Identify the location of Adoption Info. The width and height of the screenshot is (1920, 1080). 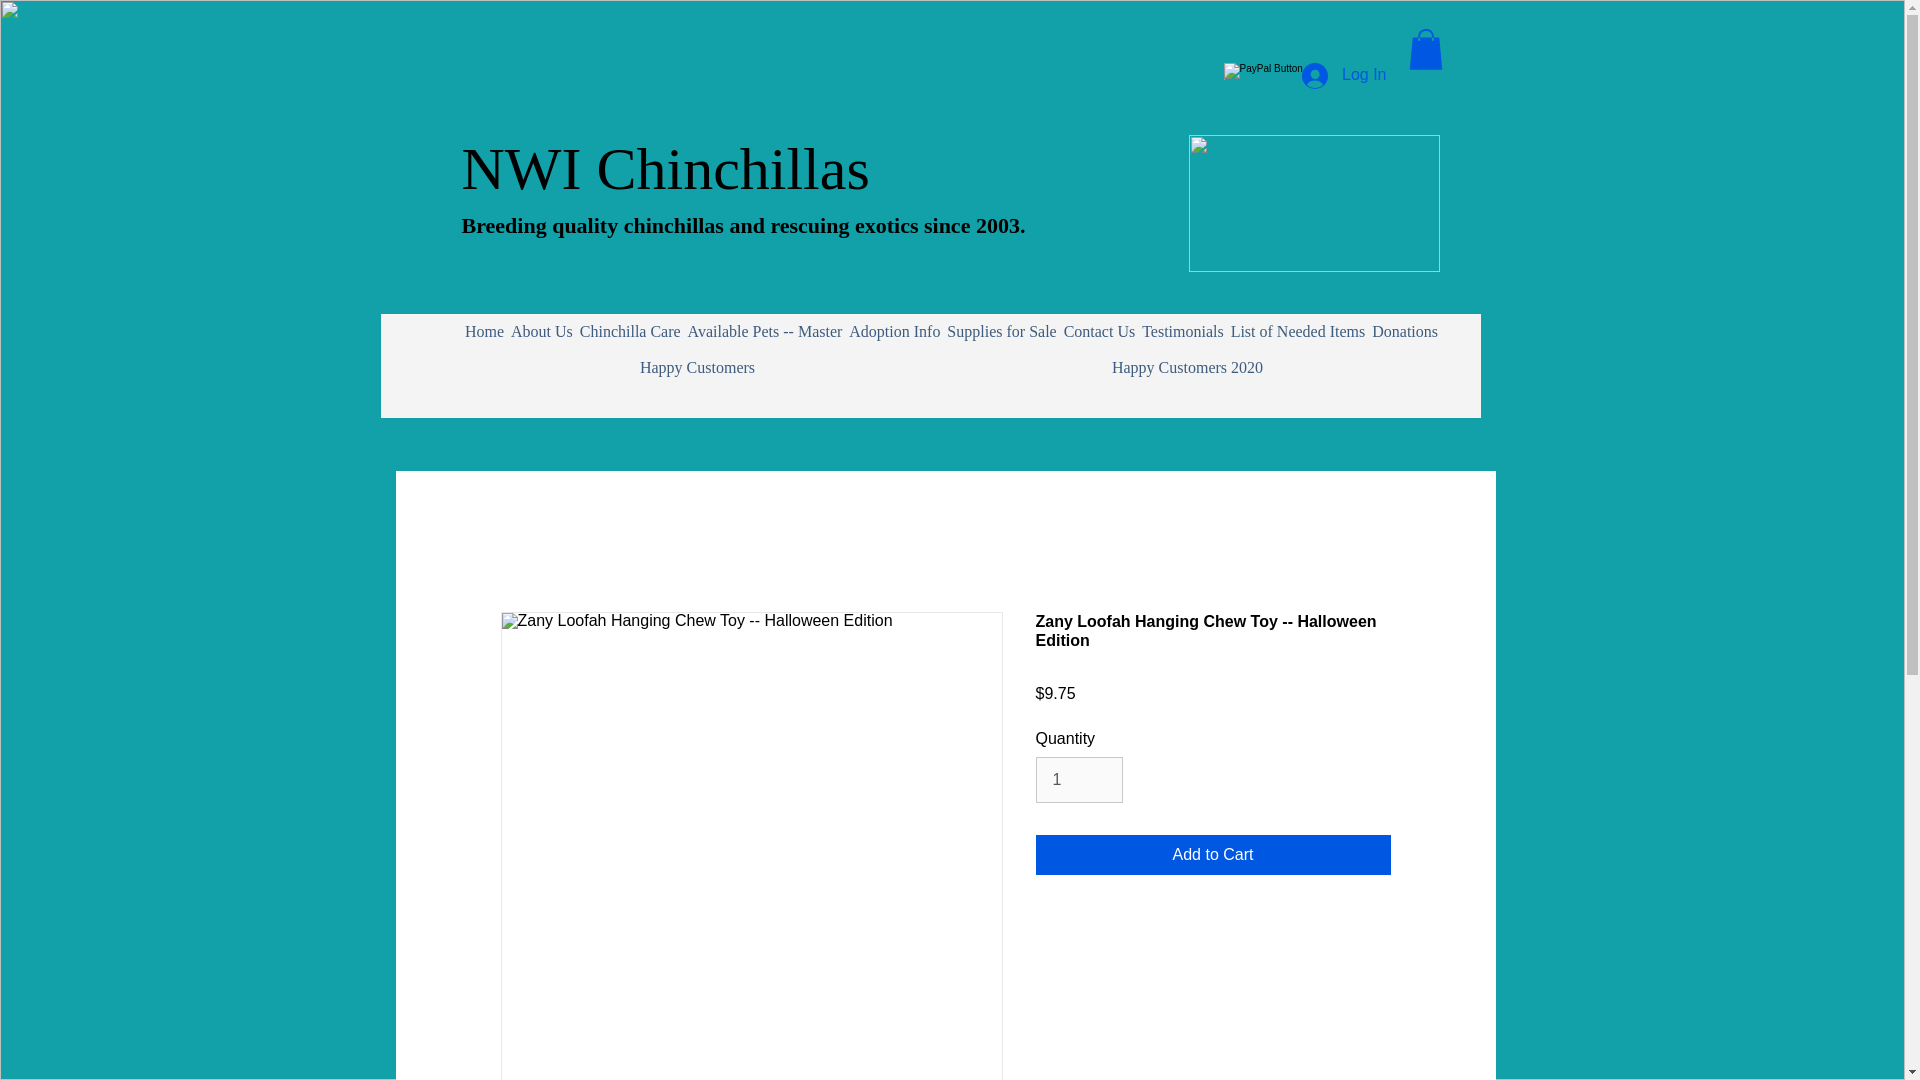
(895, 332).